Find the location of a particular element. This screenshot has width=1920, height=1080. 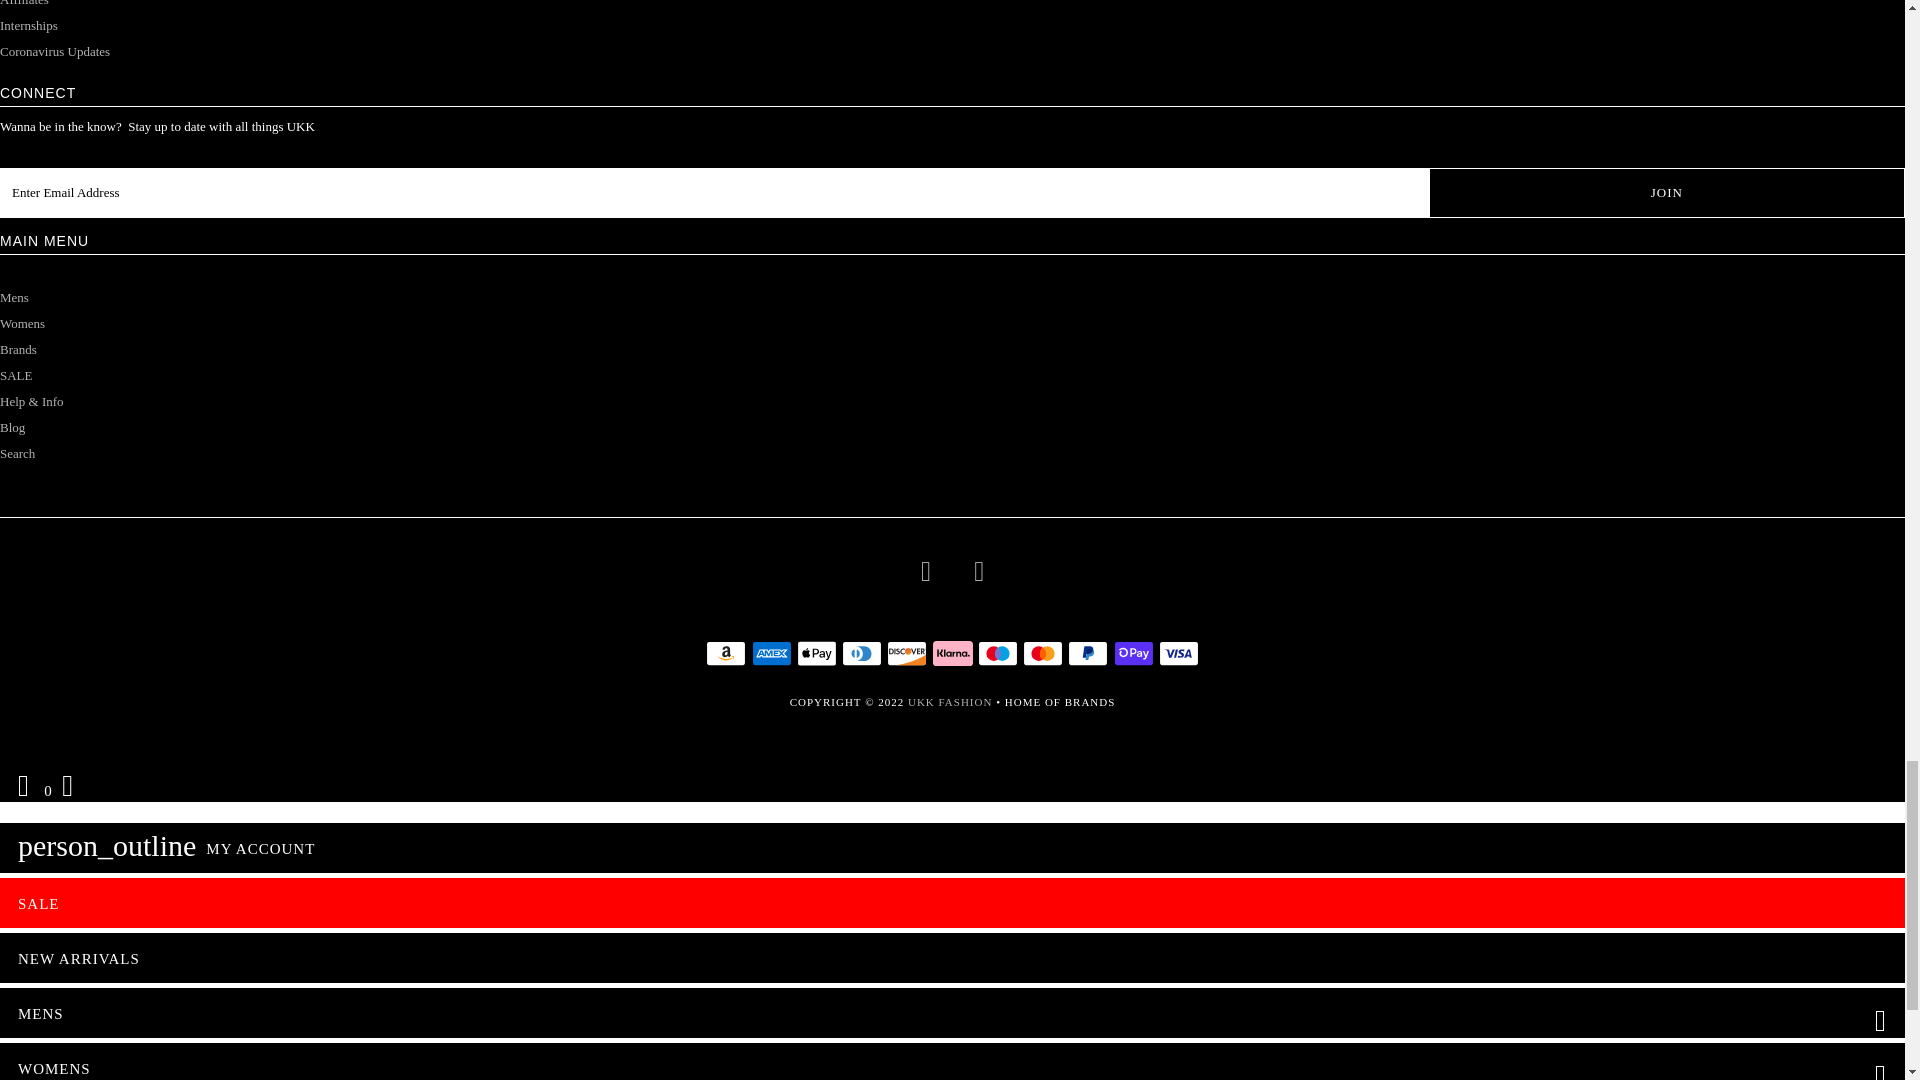

Visa is located at coordinates (1178, 654).